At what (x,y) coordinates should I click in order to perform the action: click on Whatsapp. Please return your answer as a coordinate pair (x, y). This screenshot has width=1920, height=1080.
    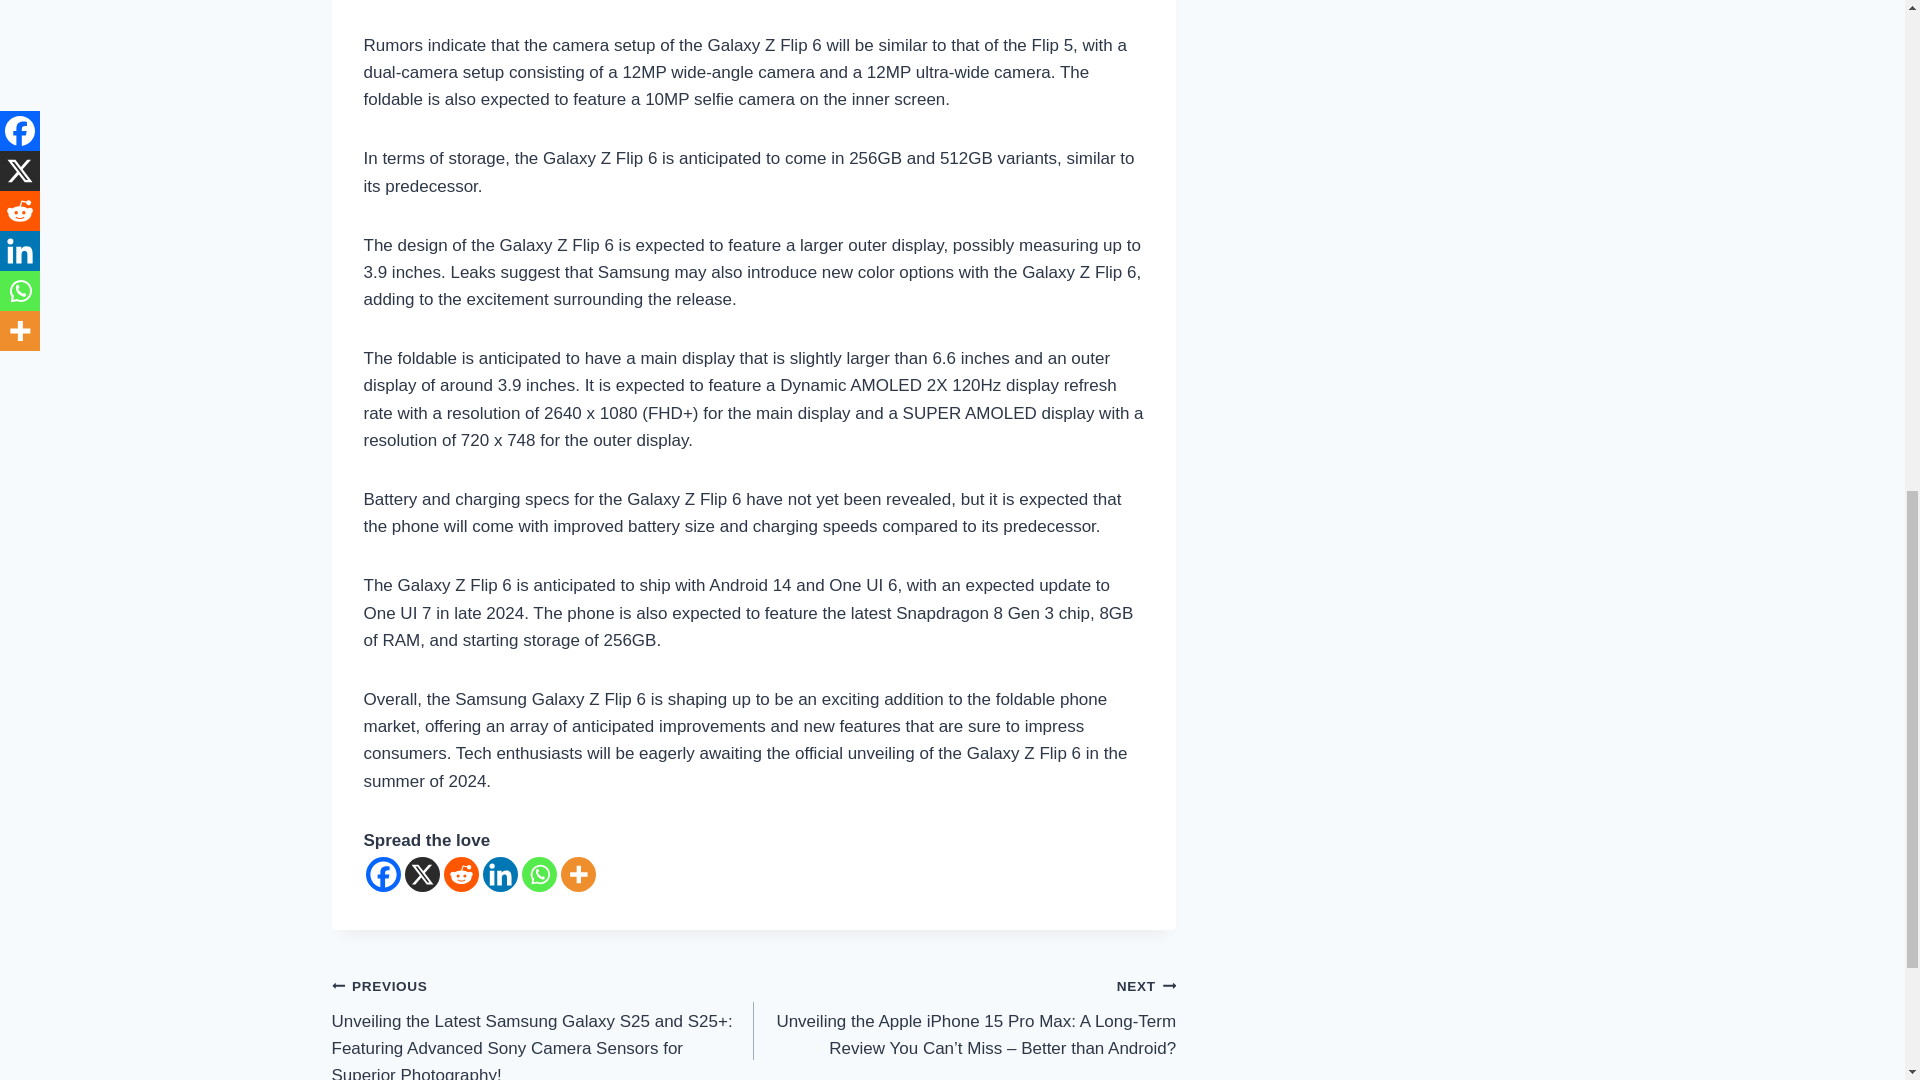
    Looking at the image, I should click on (539, 874).